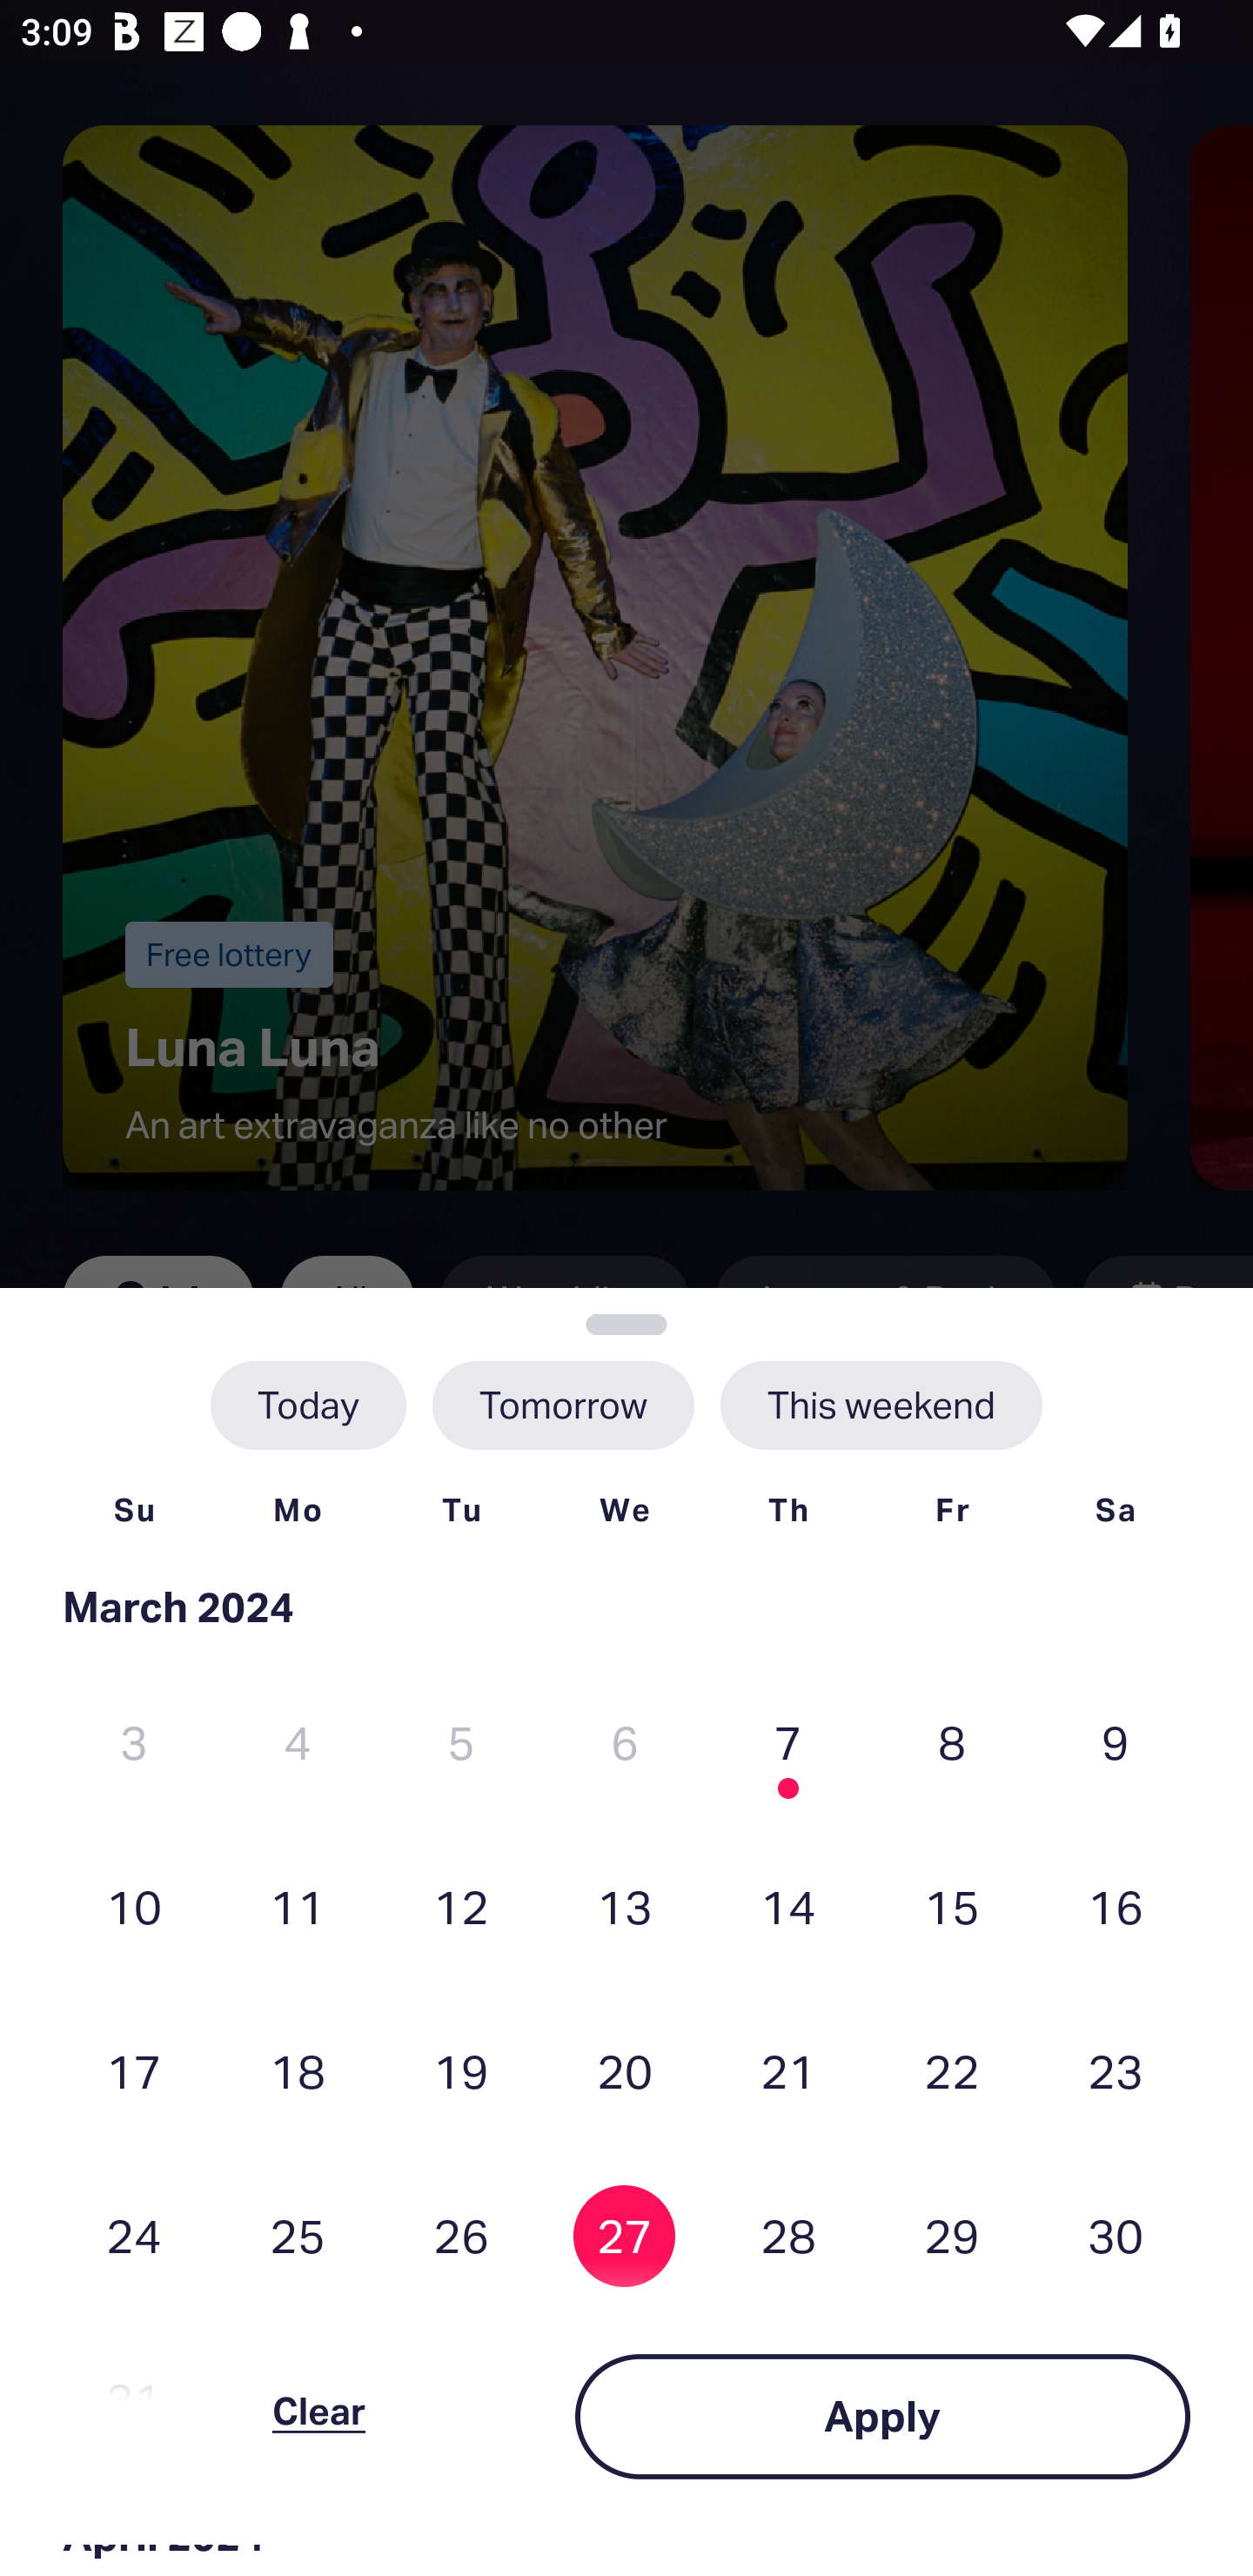 This screenshot has height=2576, width=1253. Describe the element at coordinates (1115, 2236) in the screenshot. I see `30` at that location.